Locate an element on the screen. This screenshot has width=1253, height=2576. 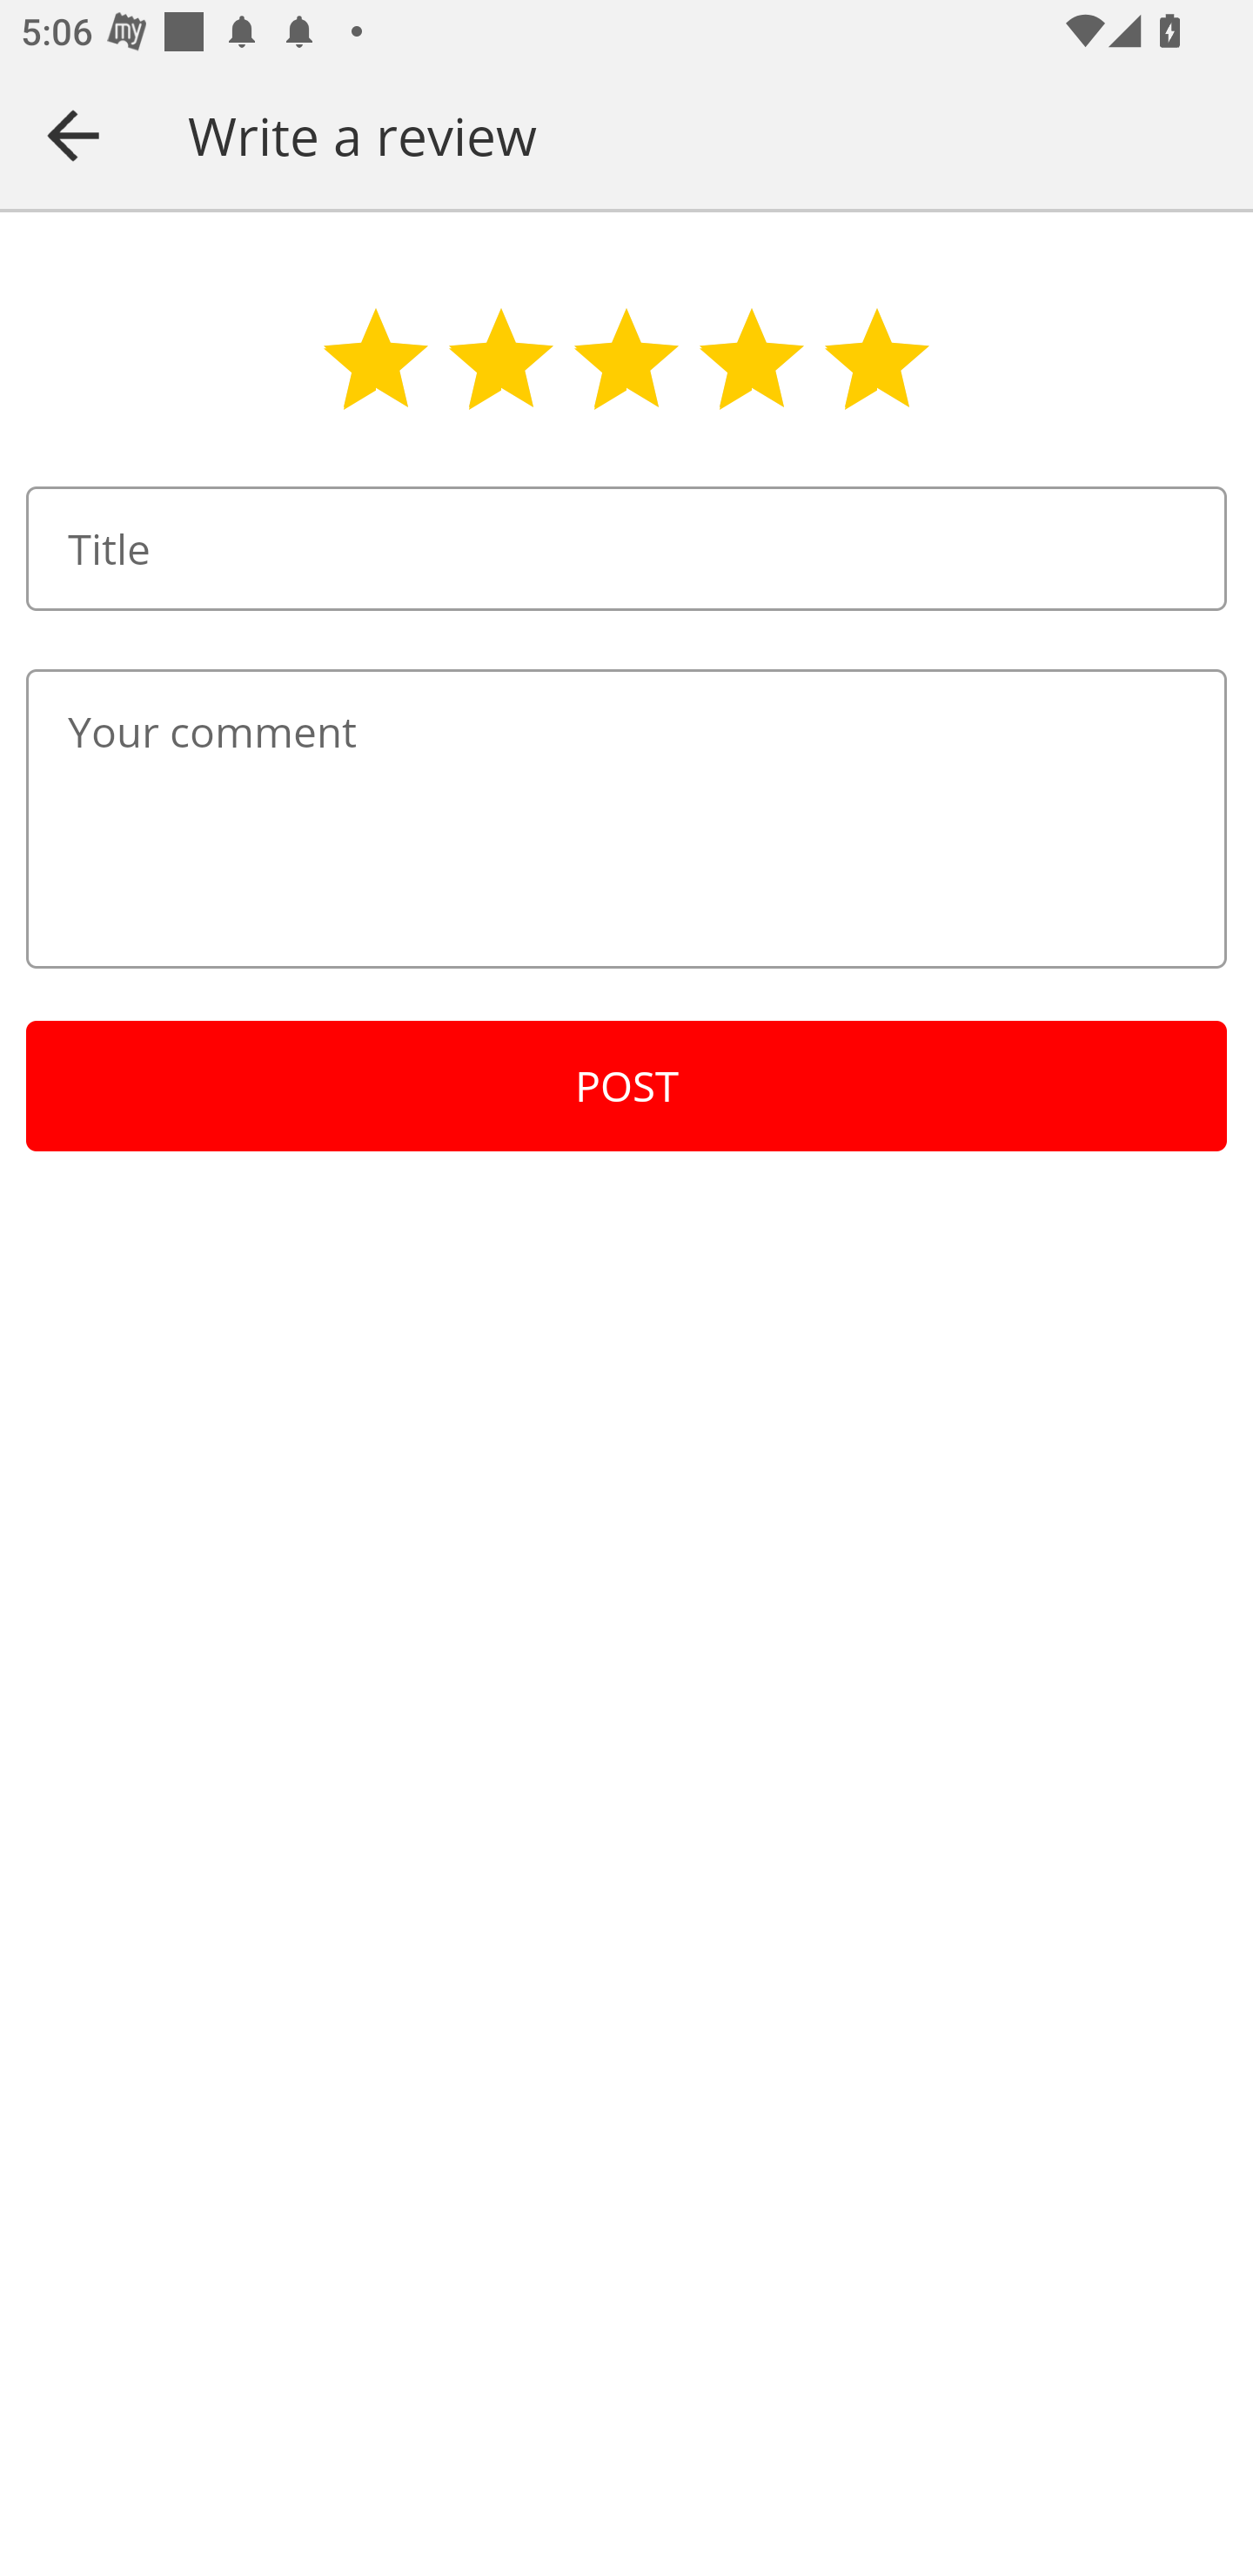
Your comment is located at coordinates (626, 818).